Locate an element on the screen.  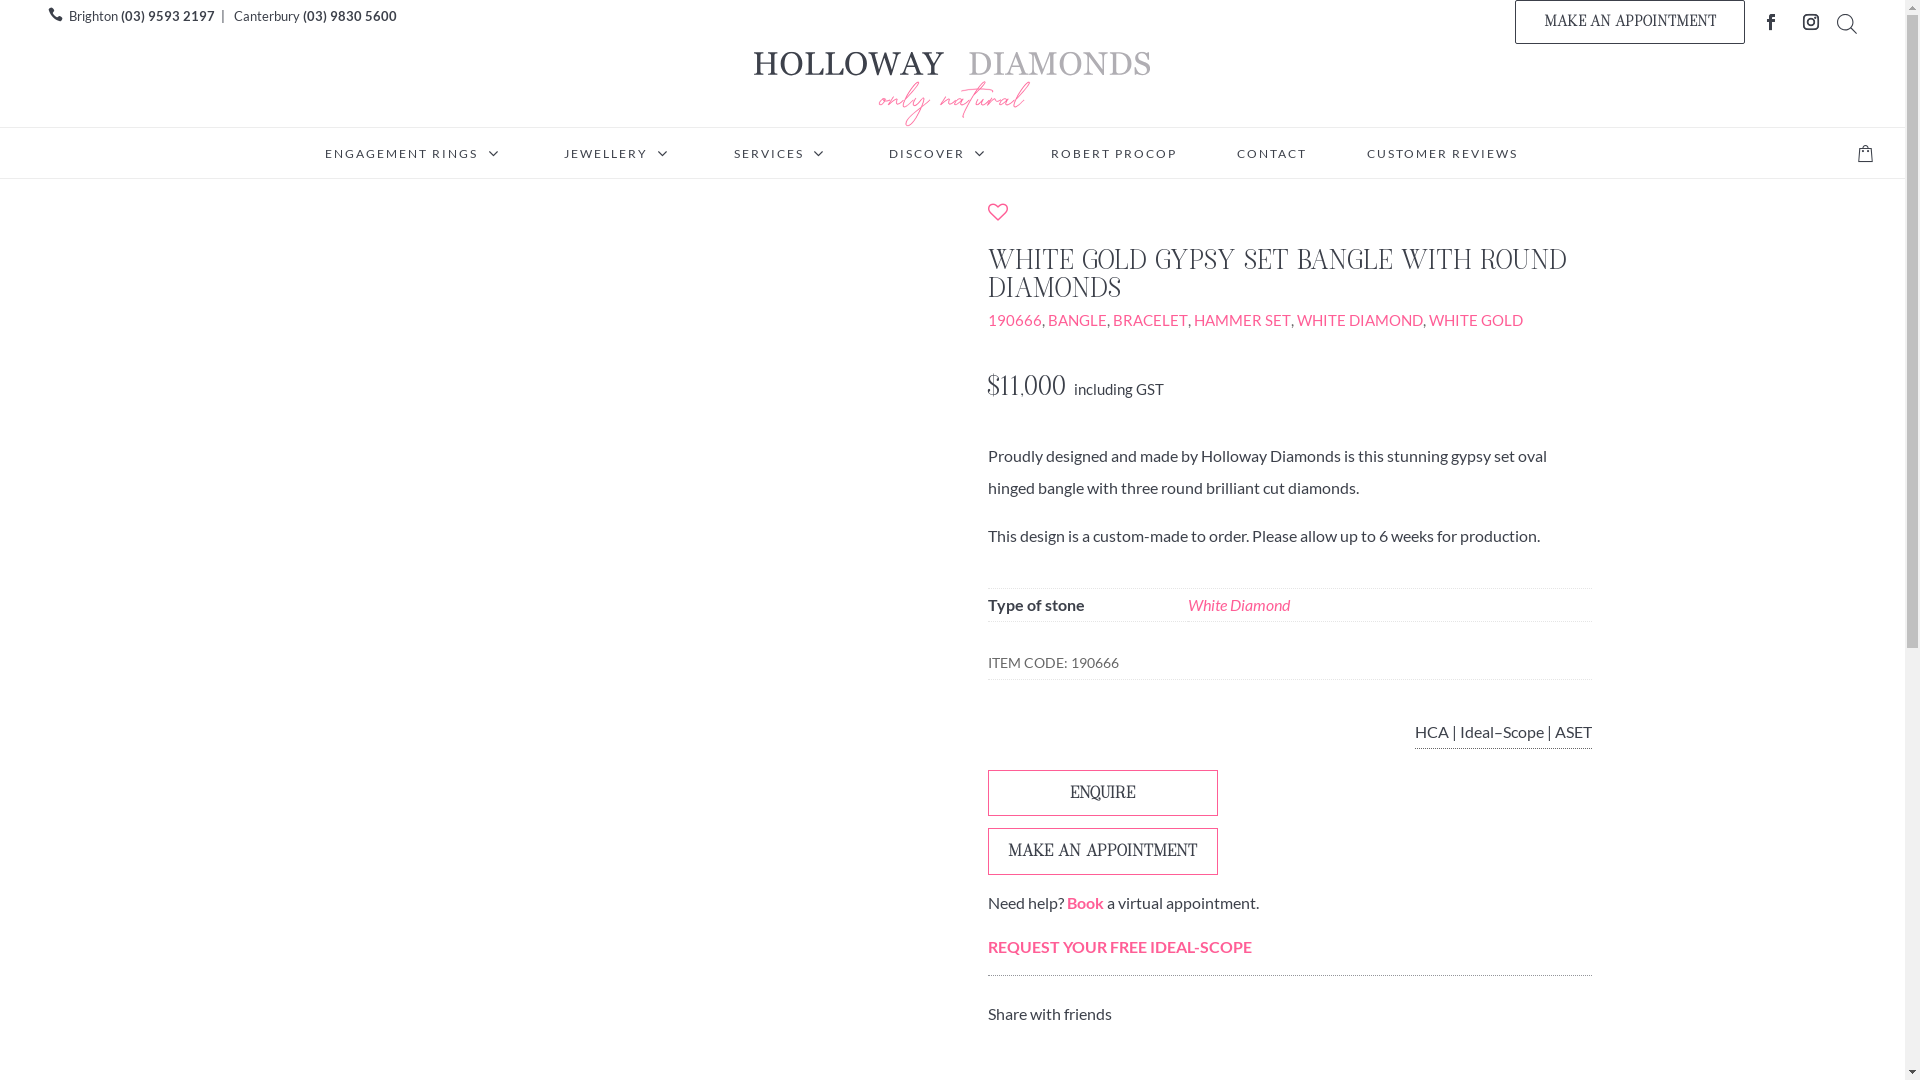
Book is located at coordinates (1086, 902).